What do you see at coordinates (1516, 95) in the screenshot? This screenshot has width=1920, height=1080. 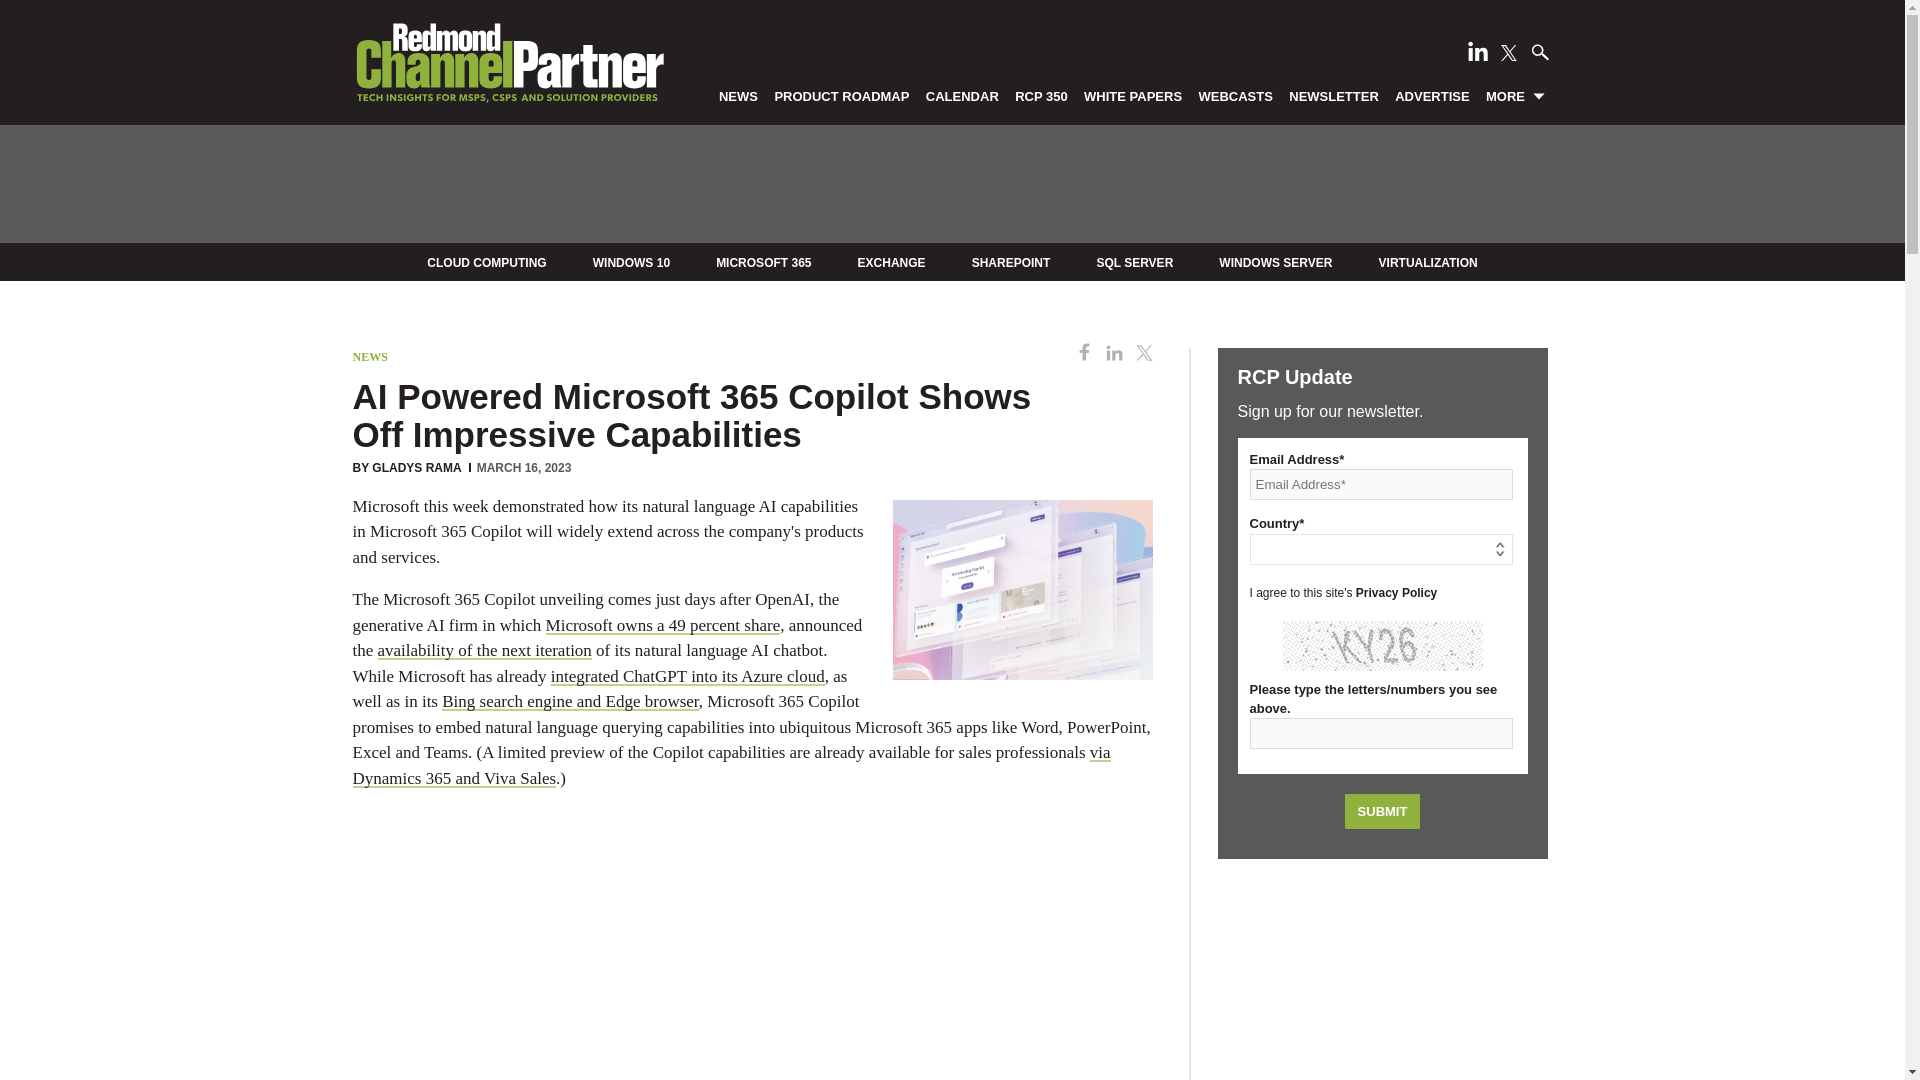 I see `MORE` at bounding box center [1516, 95].